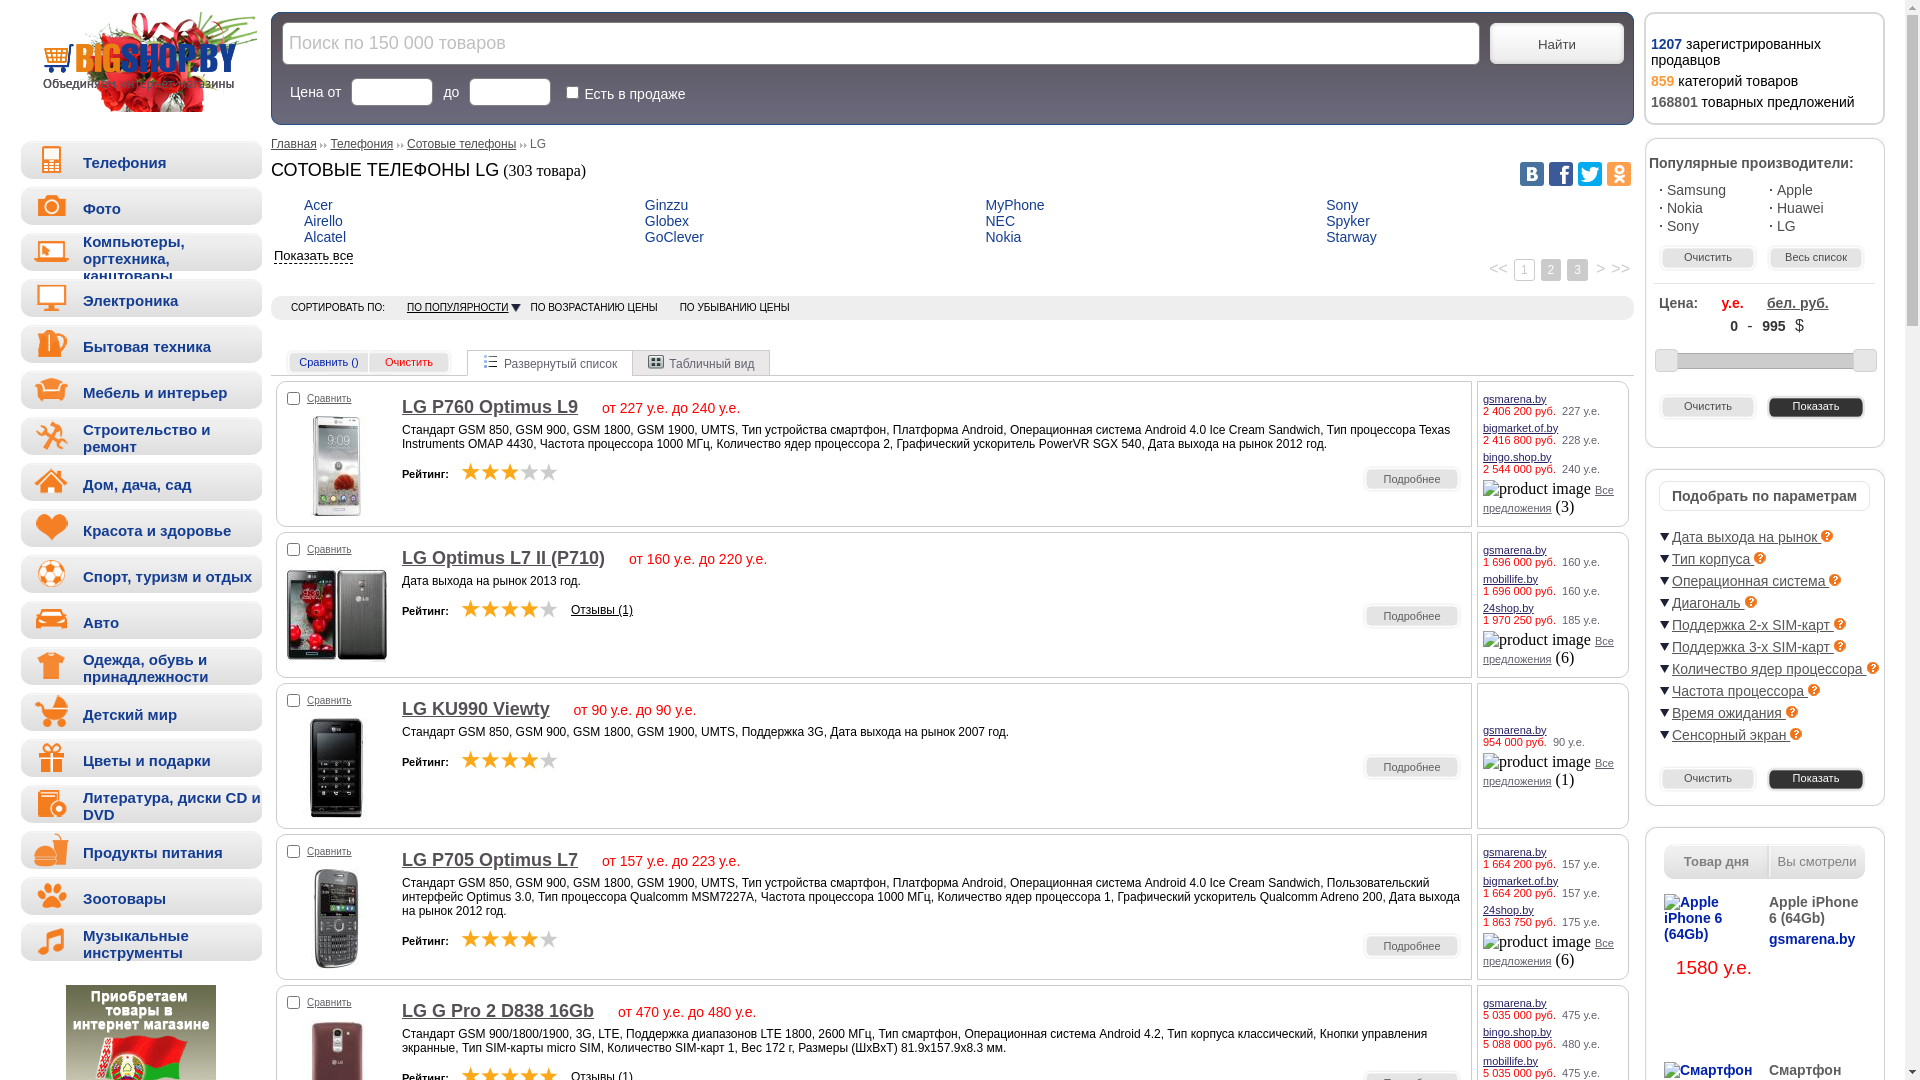  Describe the element at coordinates (504, 558) in the screenshot. I see `LG Optimus L7 II (P710)` at that location.